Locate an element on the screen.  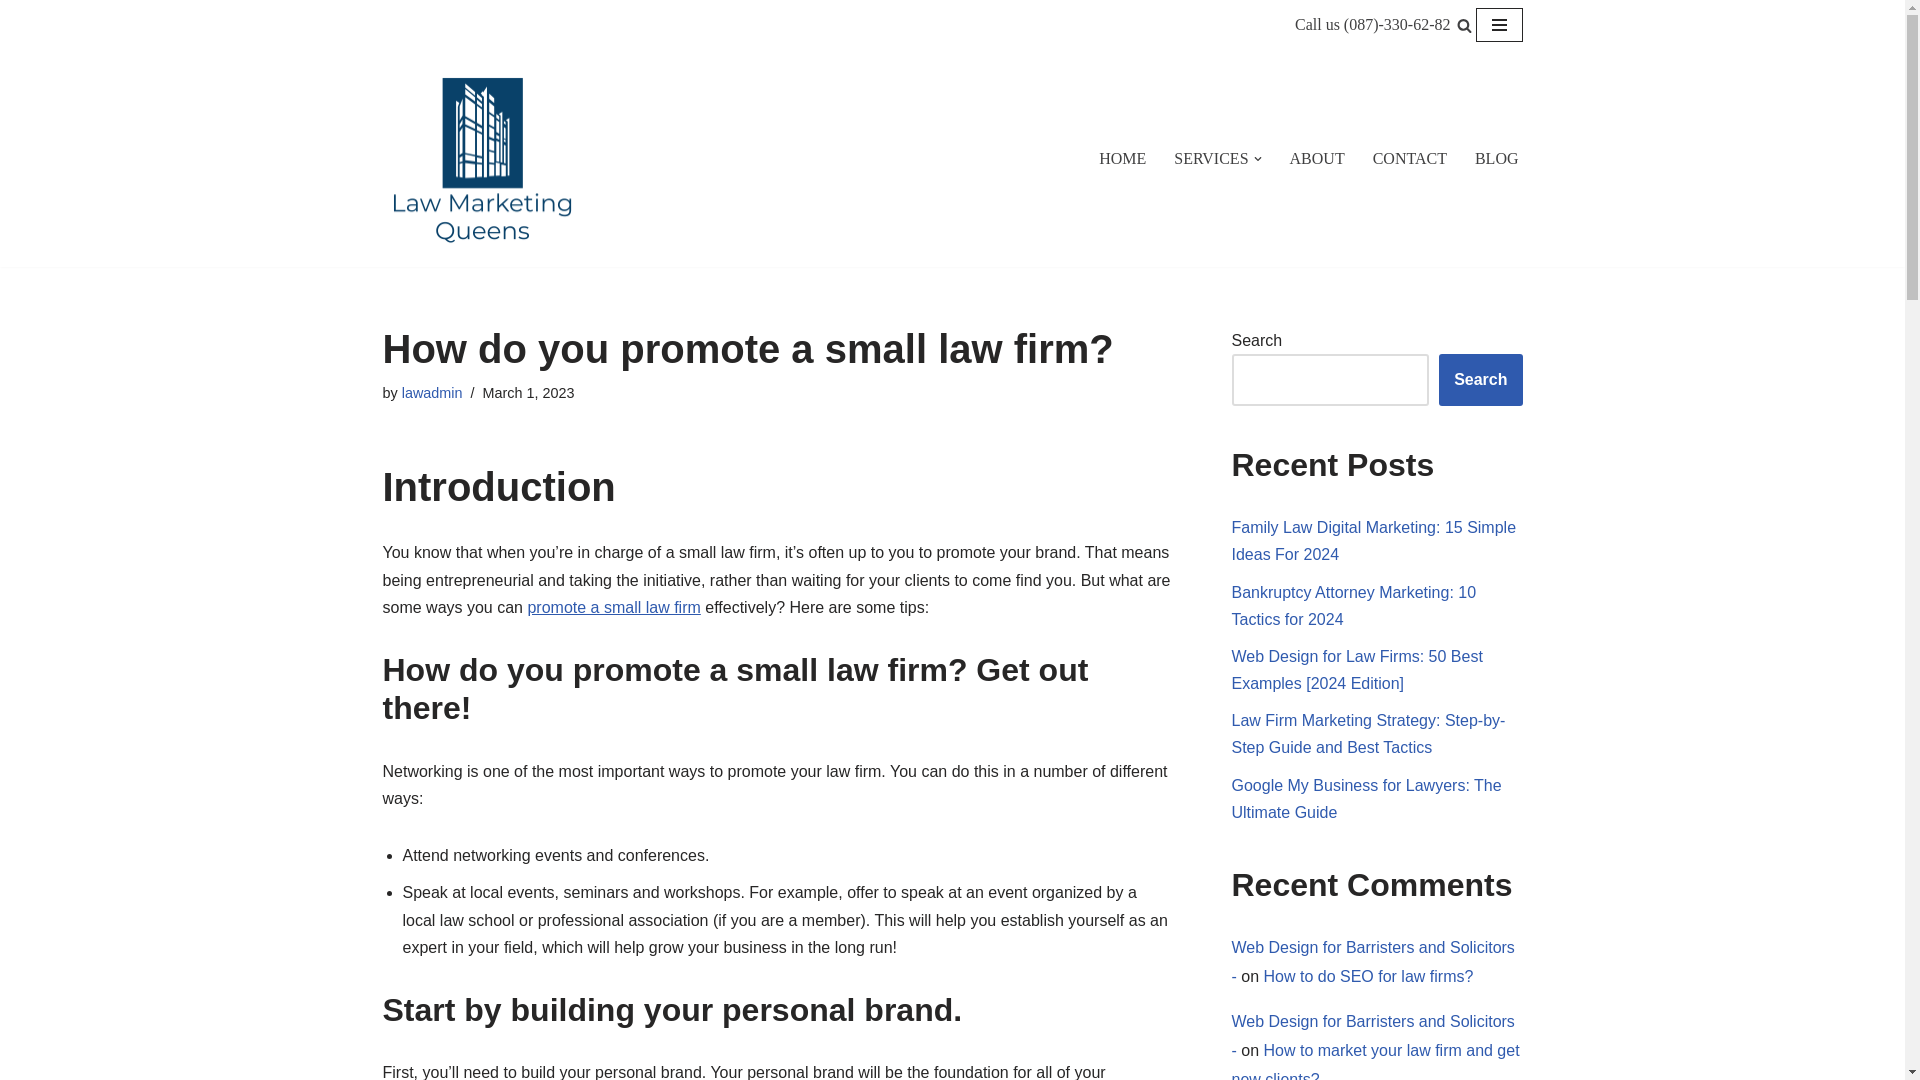
Navigation Menu is located at coordinates (1499, 24).